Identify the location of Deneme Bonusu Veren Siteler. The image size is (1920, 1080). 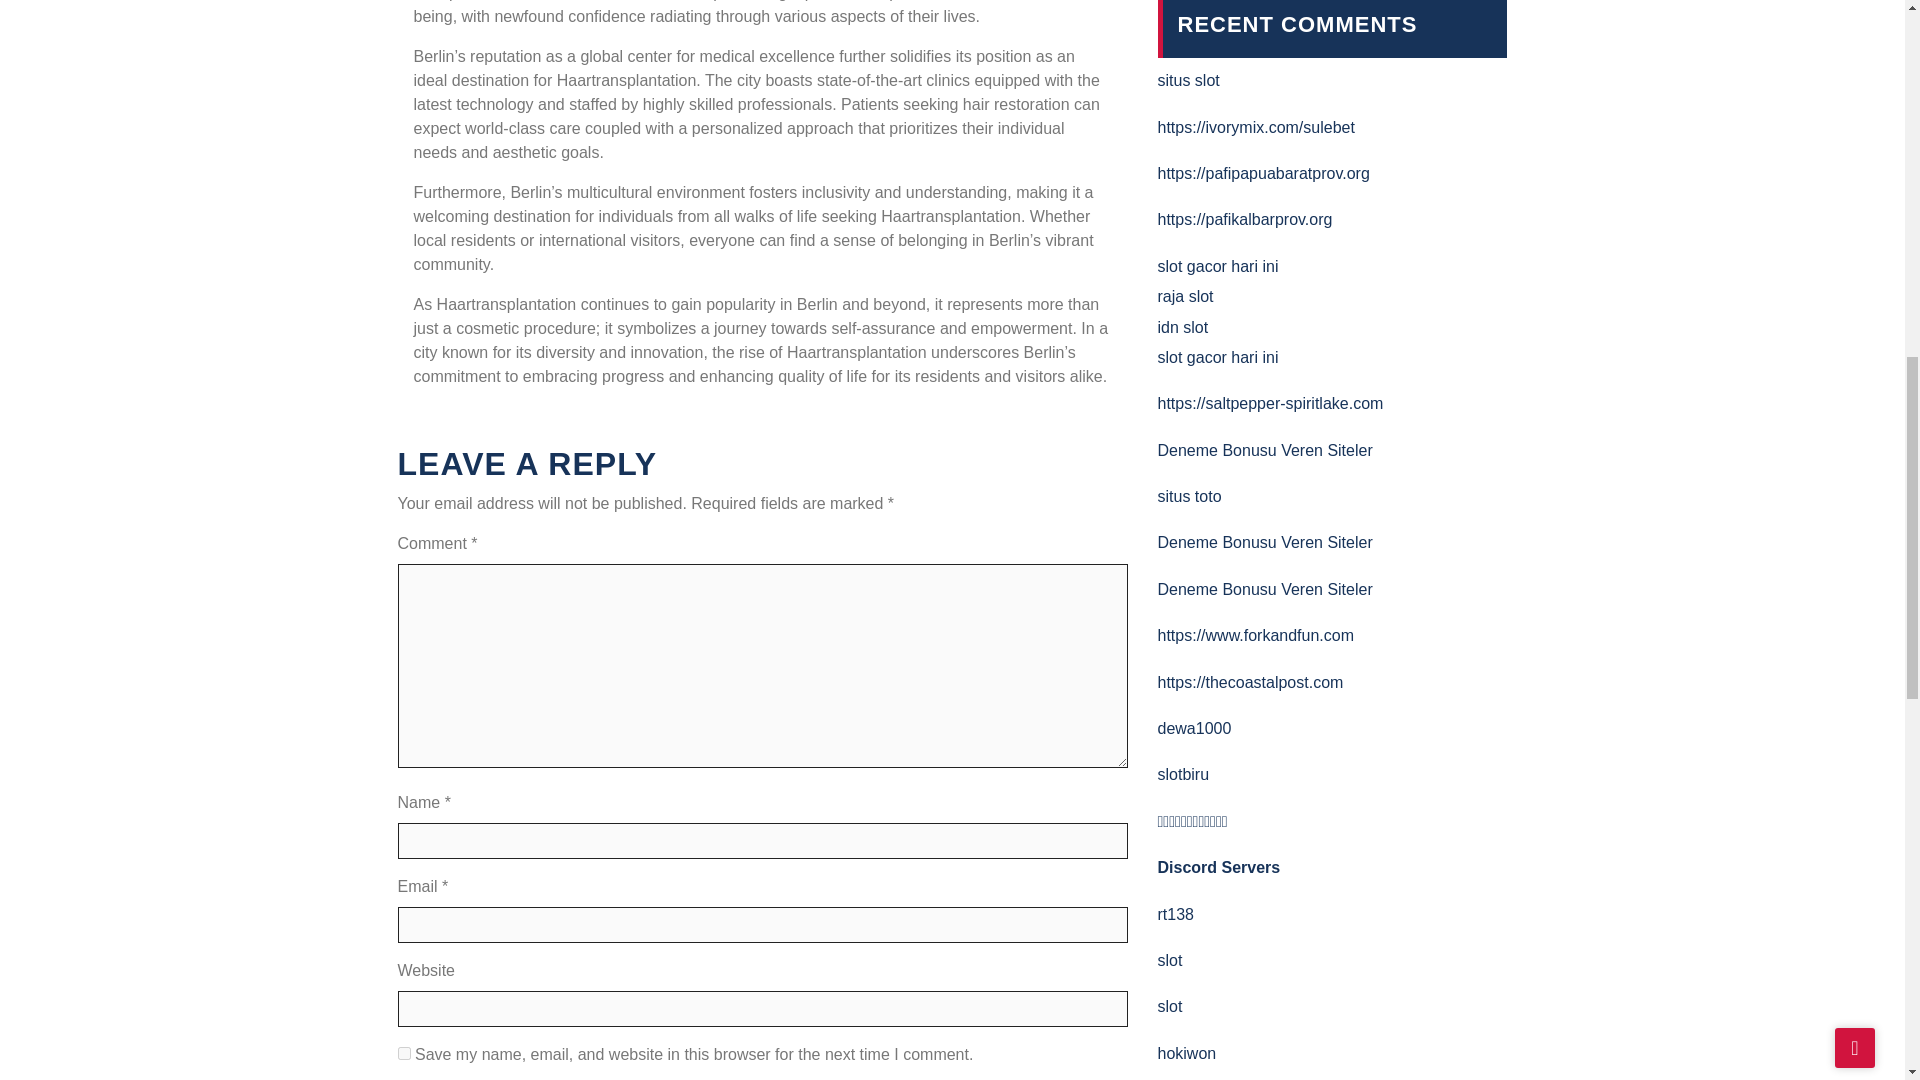
(1264, 542).